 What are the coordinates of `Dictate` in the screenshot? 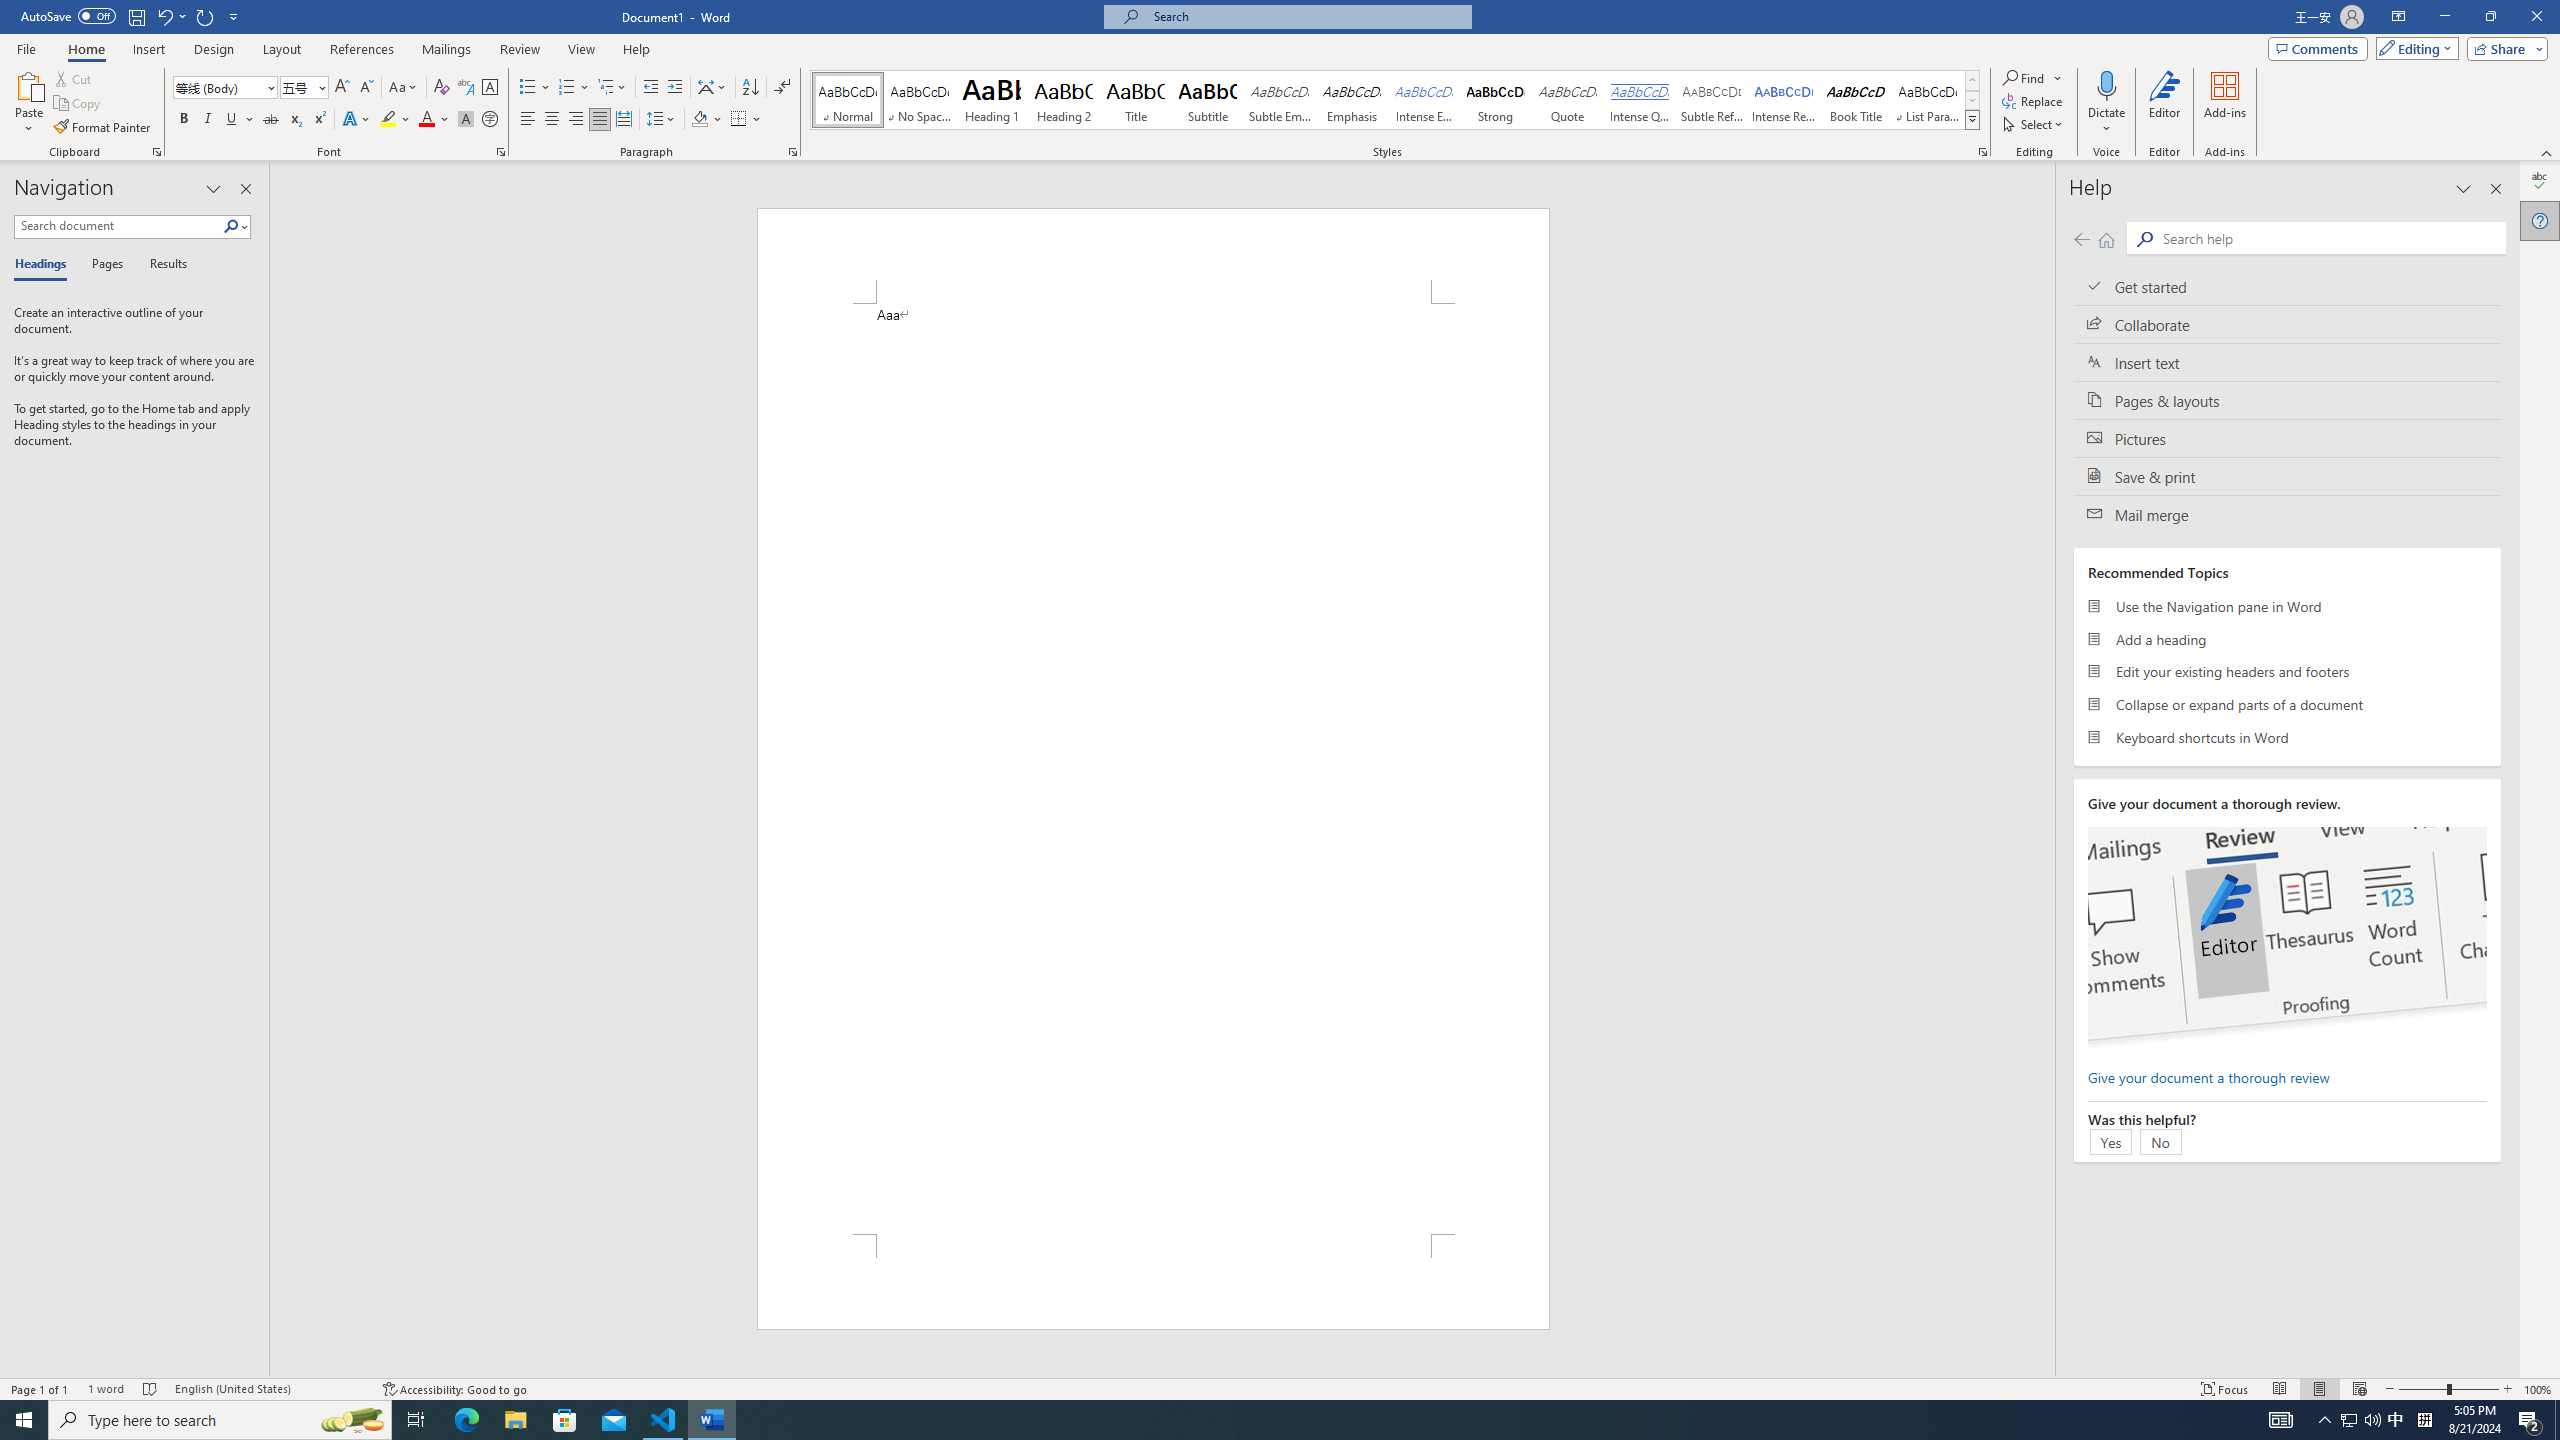 It's located at (2106, 103).